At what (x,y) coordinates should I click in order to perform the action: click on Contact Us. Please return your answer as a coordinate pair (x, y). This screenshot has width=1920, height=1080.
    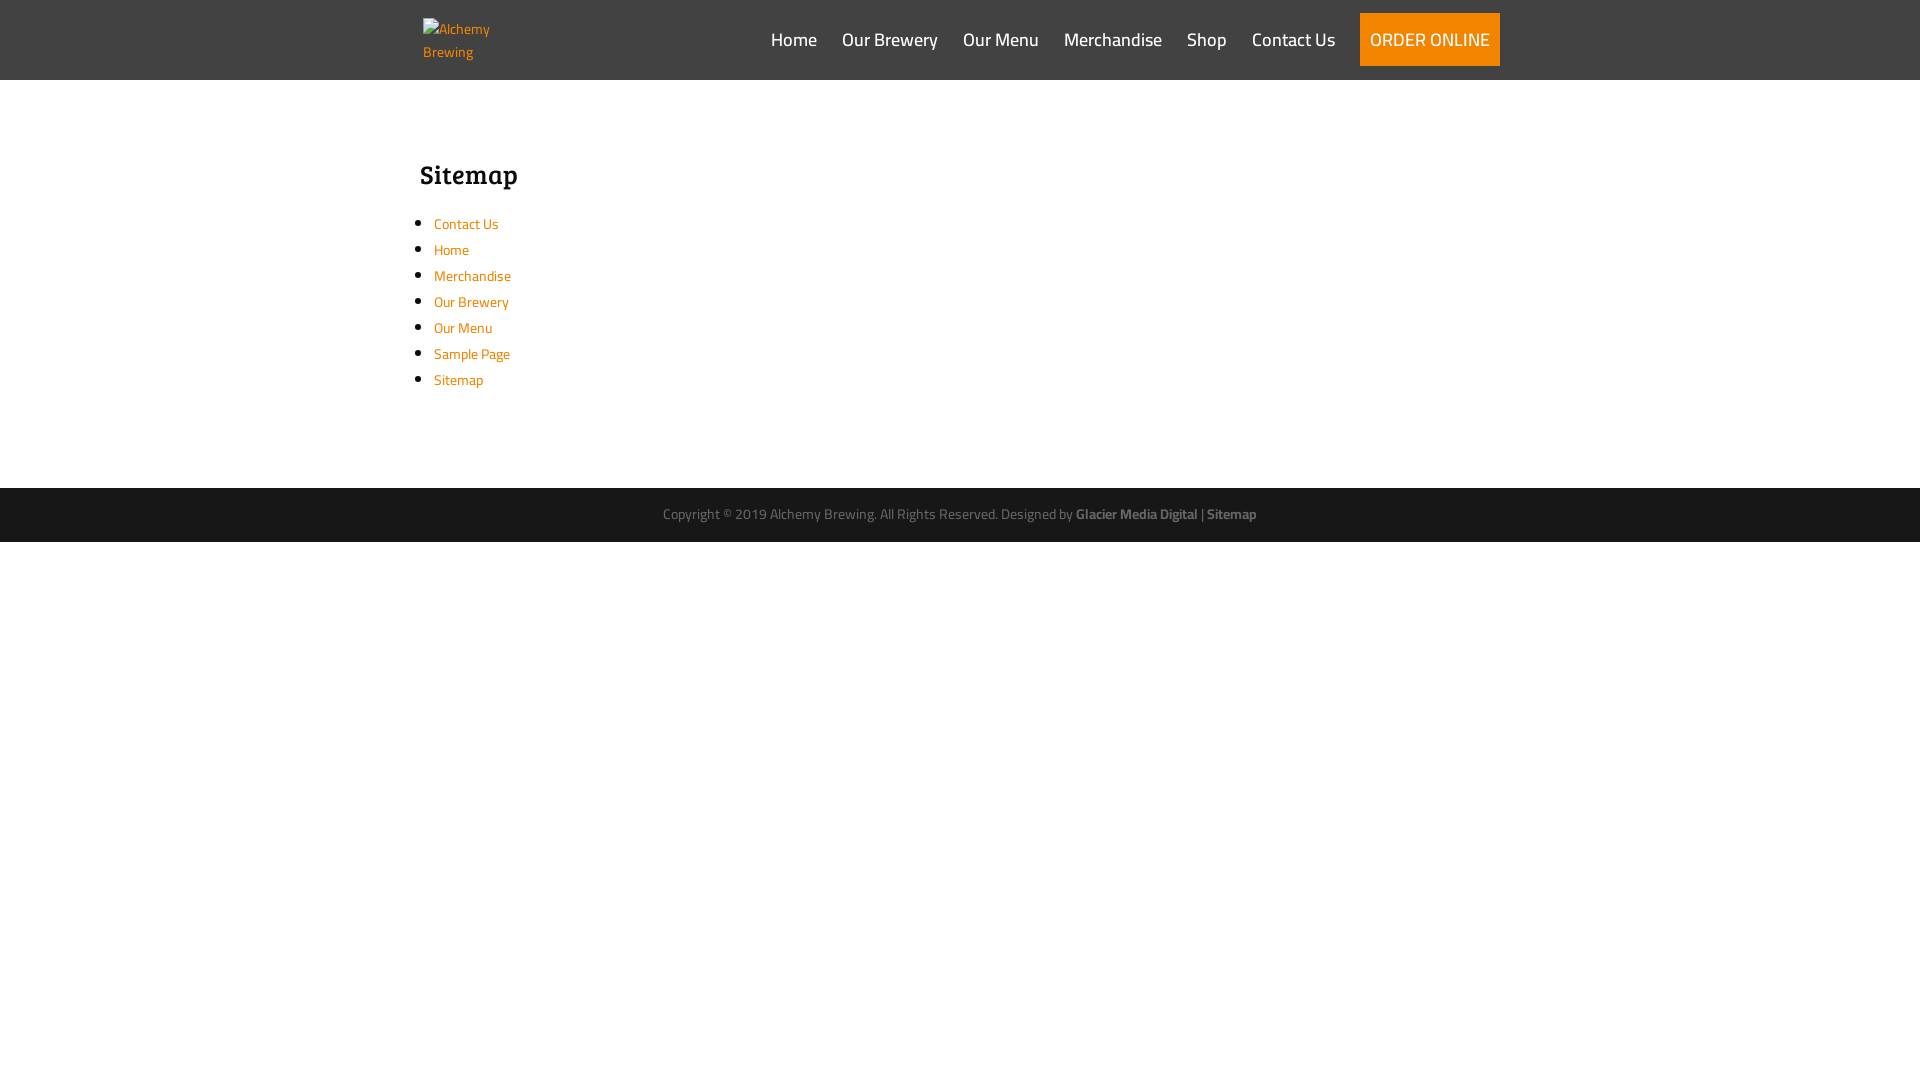
    Looking at the image, I should click on (466, 224).